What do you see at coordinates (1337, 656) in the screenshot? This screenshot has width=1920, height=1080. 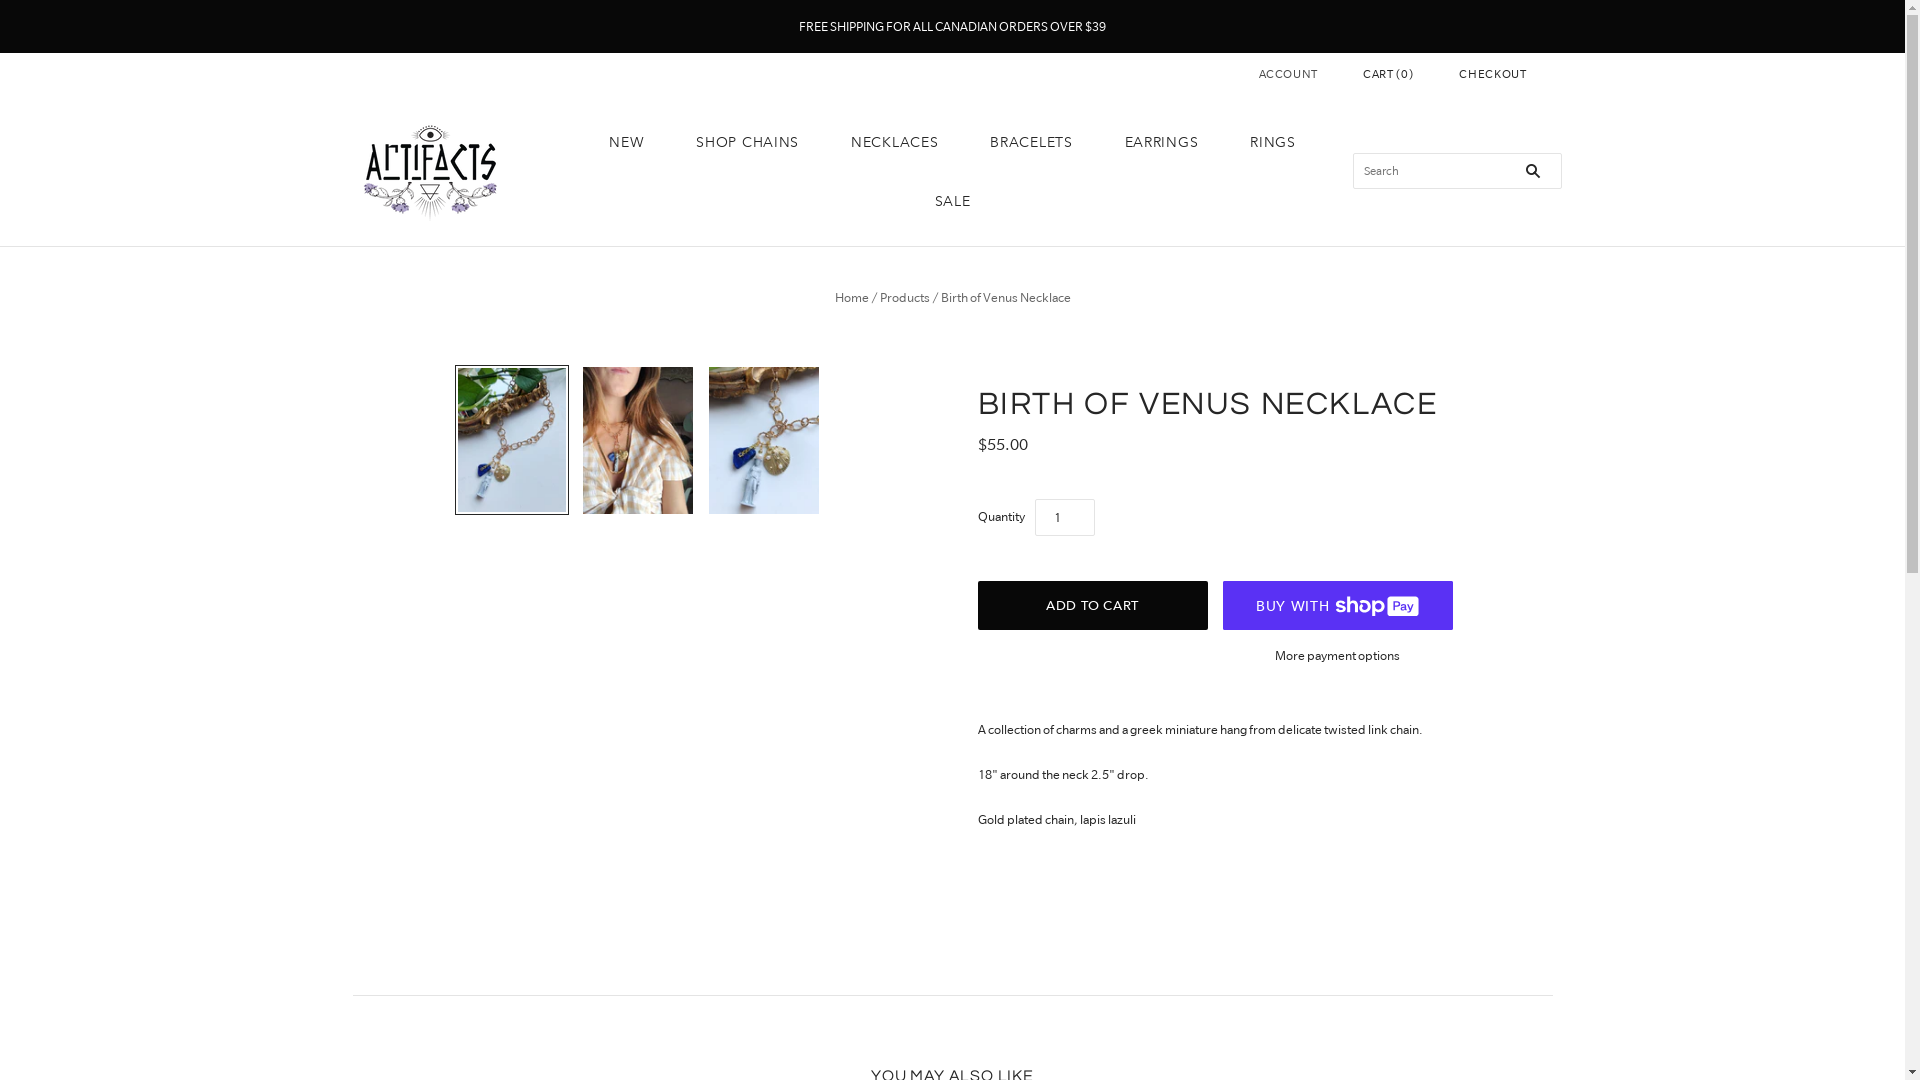 I see `More payment options` at bounding box center [1337, 656].